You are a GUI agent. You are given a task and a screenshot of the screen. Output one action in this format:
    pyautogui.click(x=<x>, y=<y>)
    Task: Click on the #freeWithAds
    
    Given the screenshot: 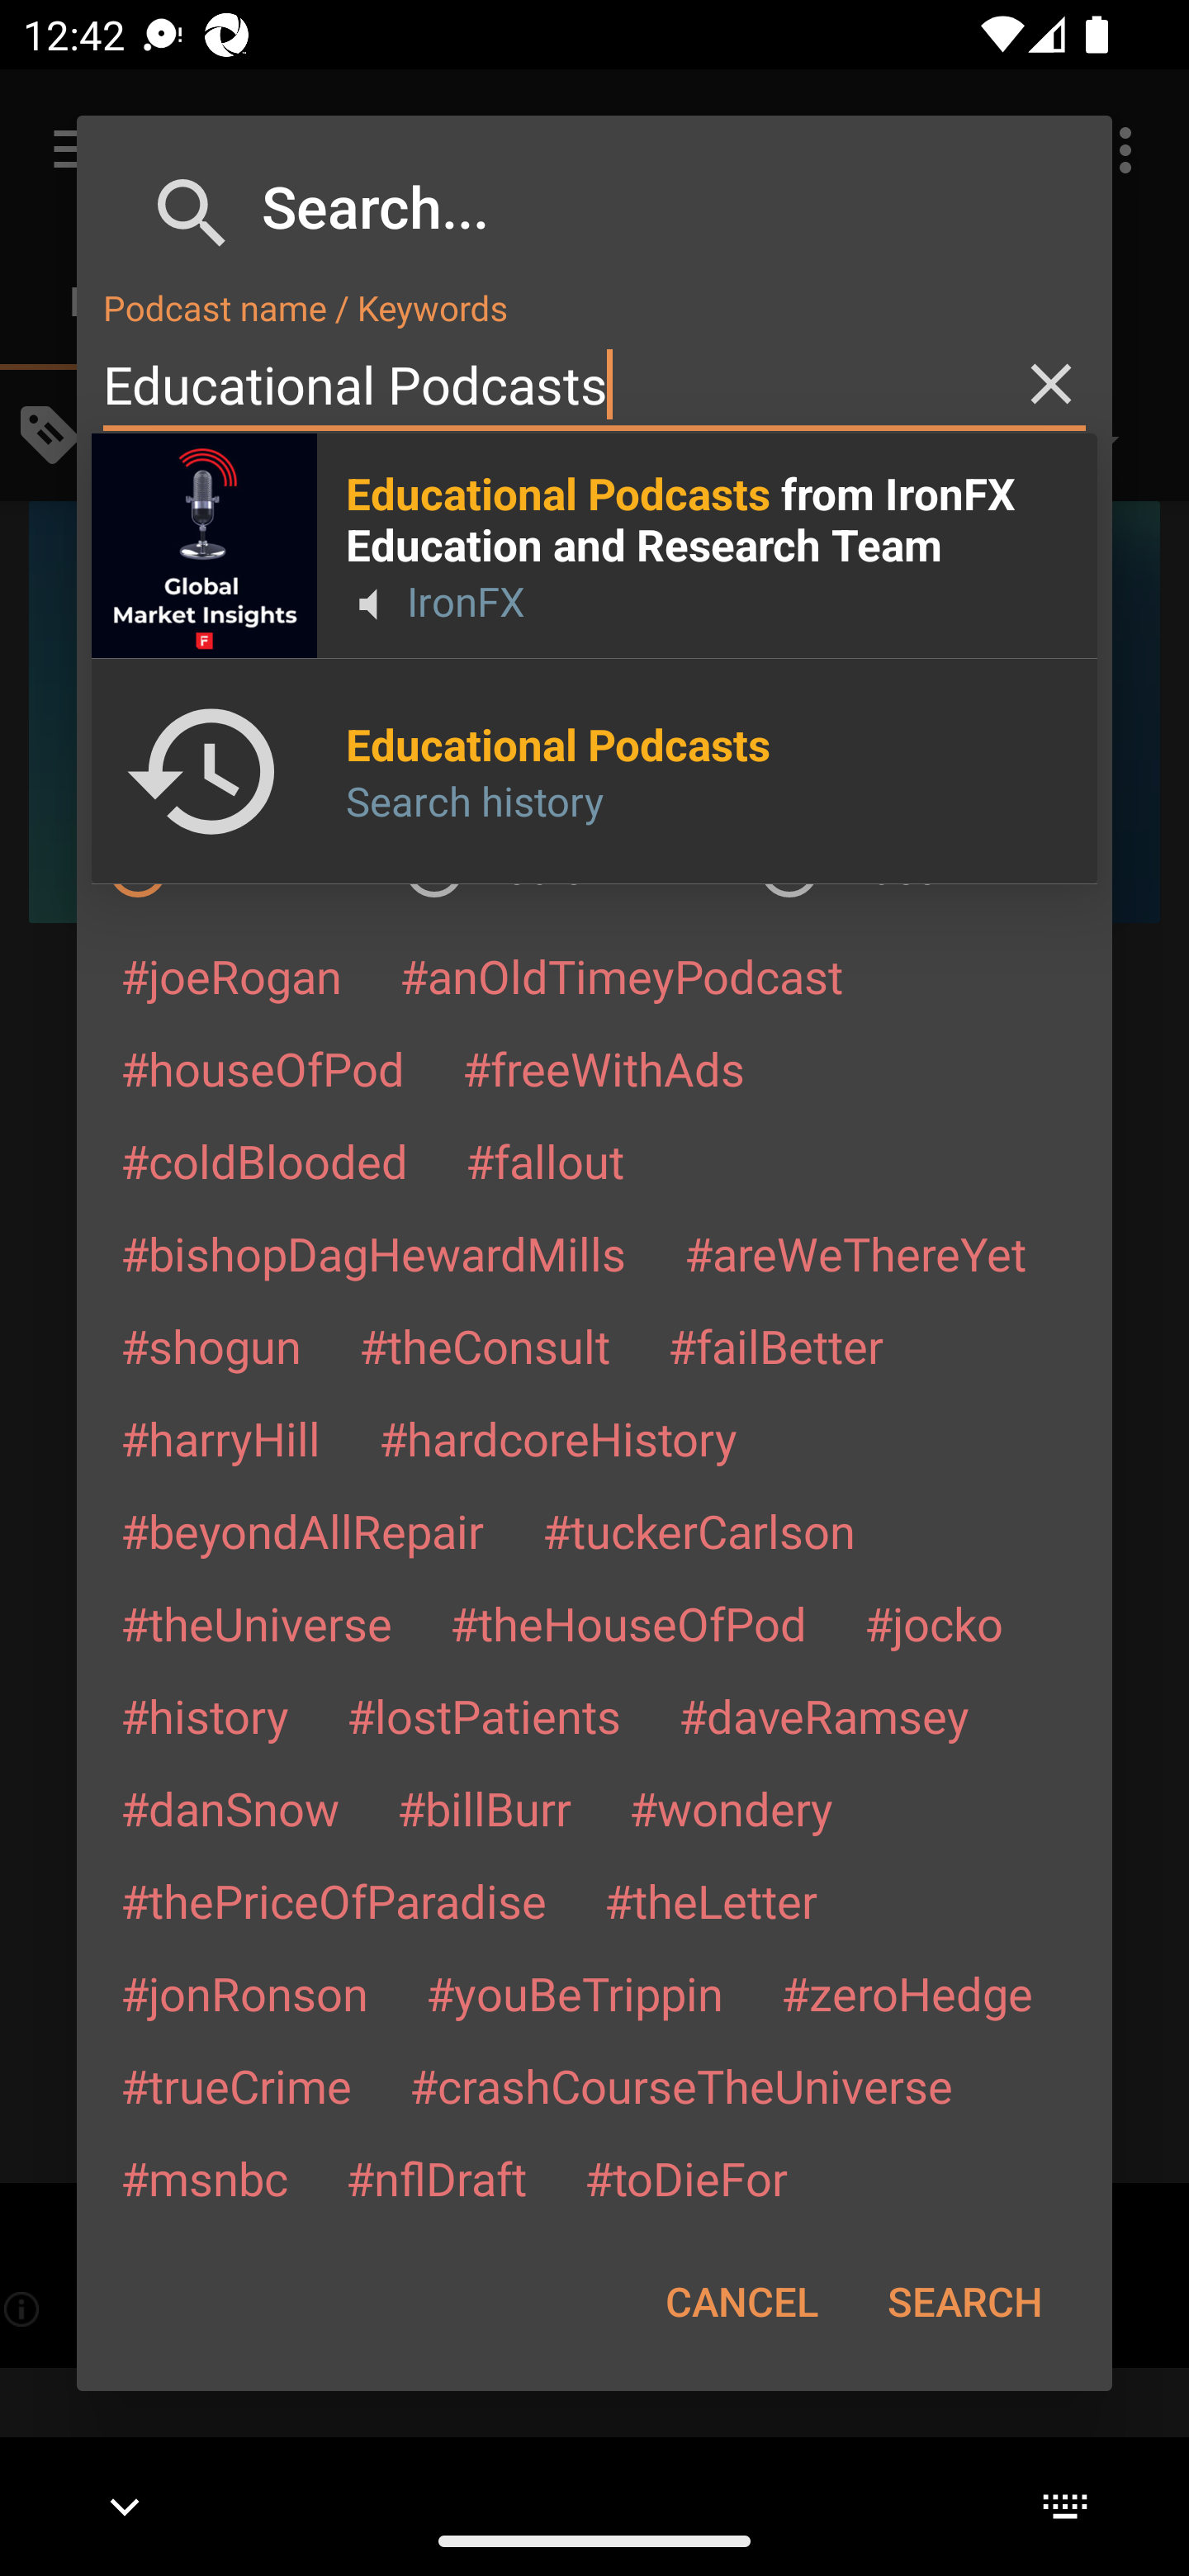 What is the action you would take?
    pyautogui.click(x=604, y=1068)
    